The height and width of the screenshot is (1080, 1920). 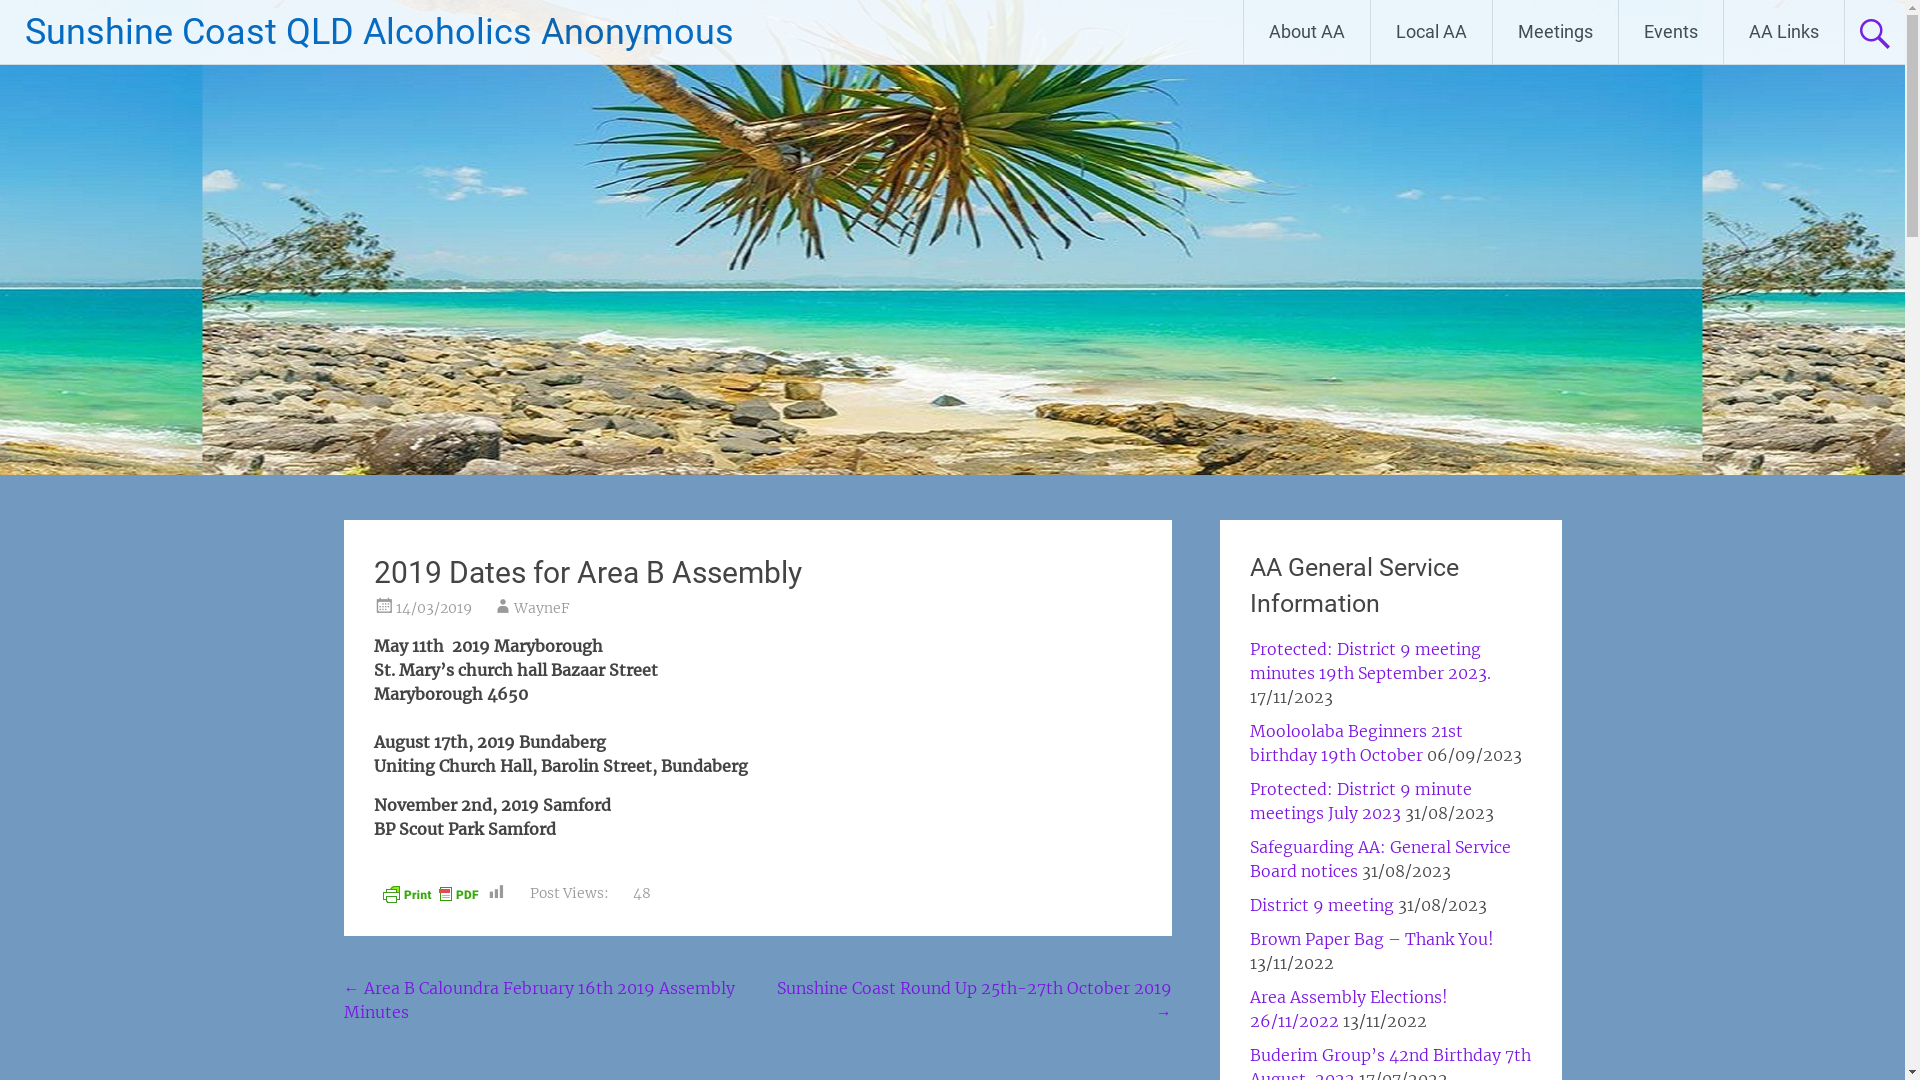 What do you see at coordinates (1349, 1009) in the screenshot?
I see `Area Assembly Elections! 26/11/2022` at bounding box center [1349, 1009].